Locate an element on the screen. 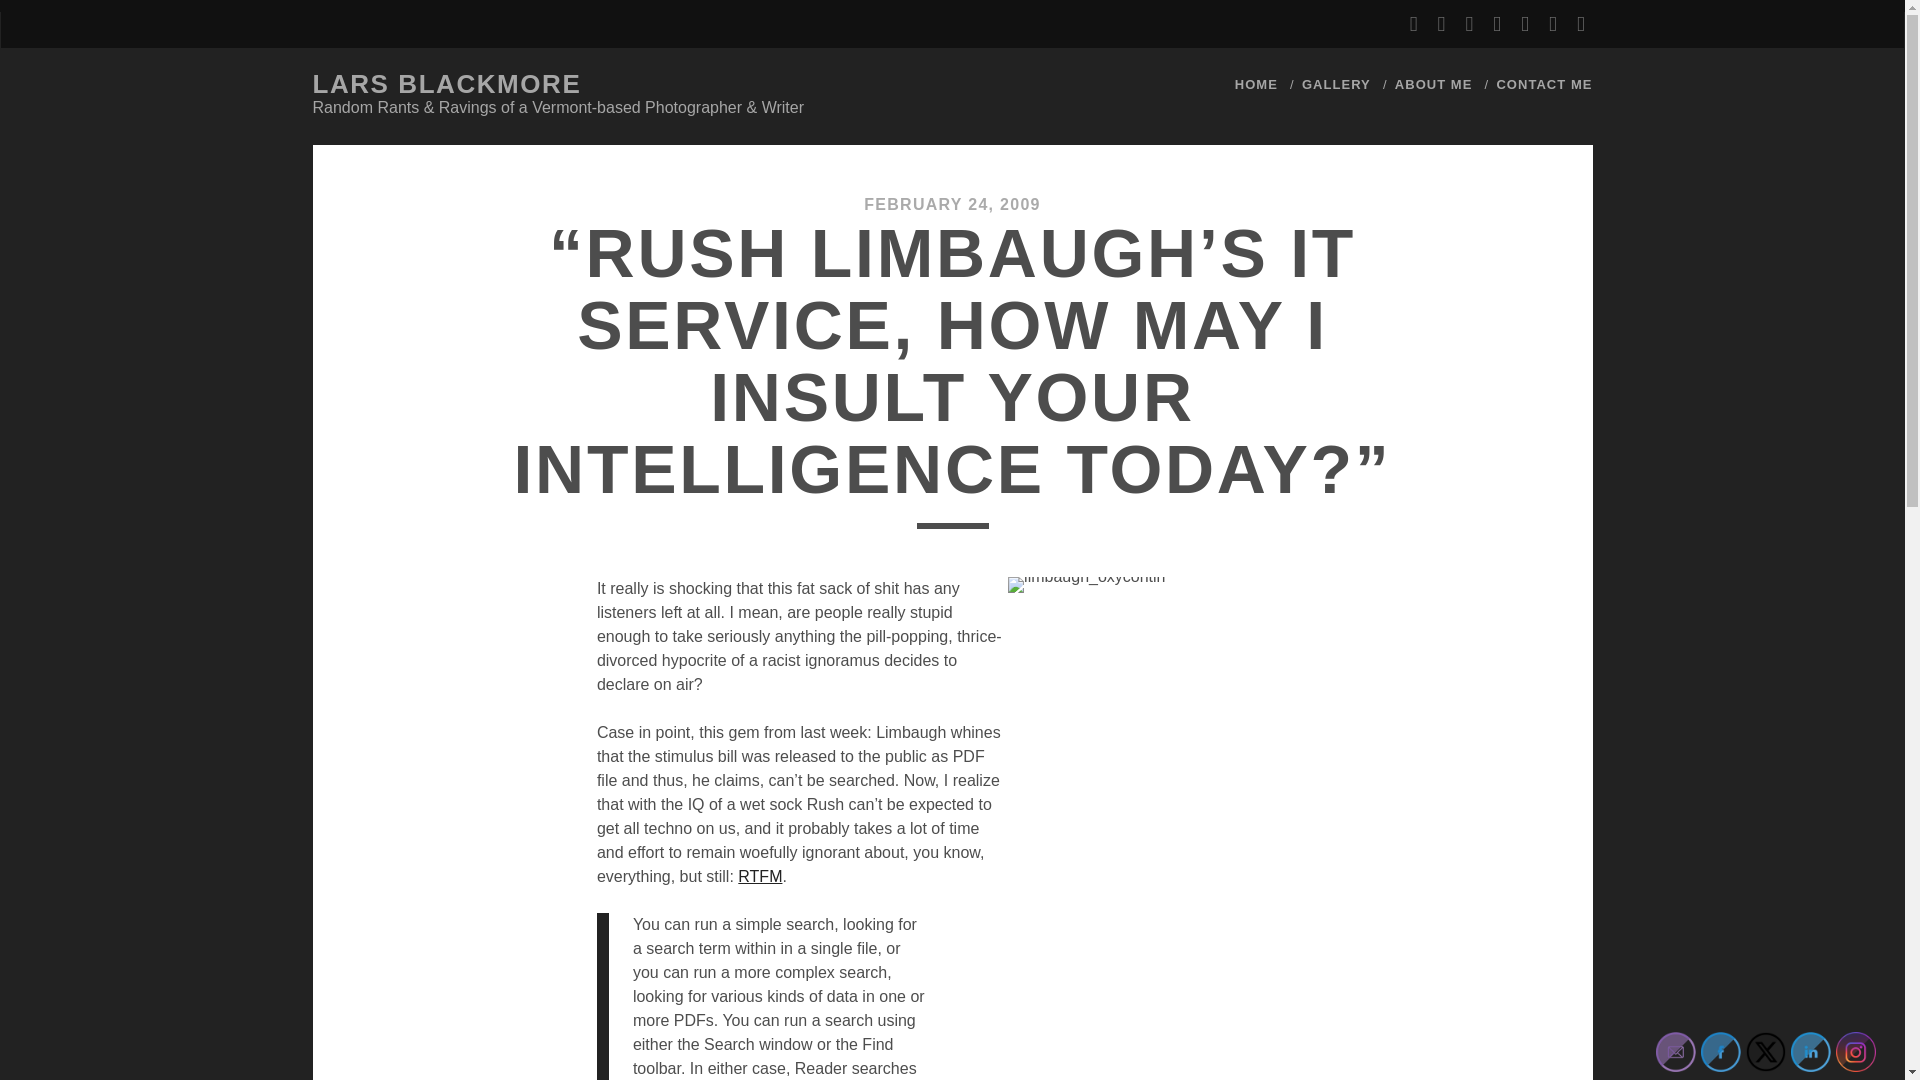  CONTACT ME is located at coordinates (1543, 85).